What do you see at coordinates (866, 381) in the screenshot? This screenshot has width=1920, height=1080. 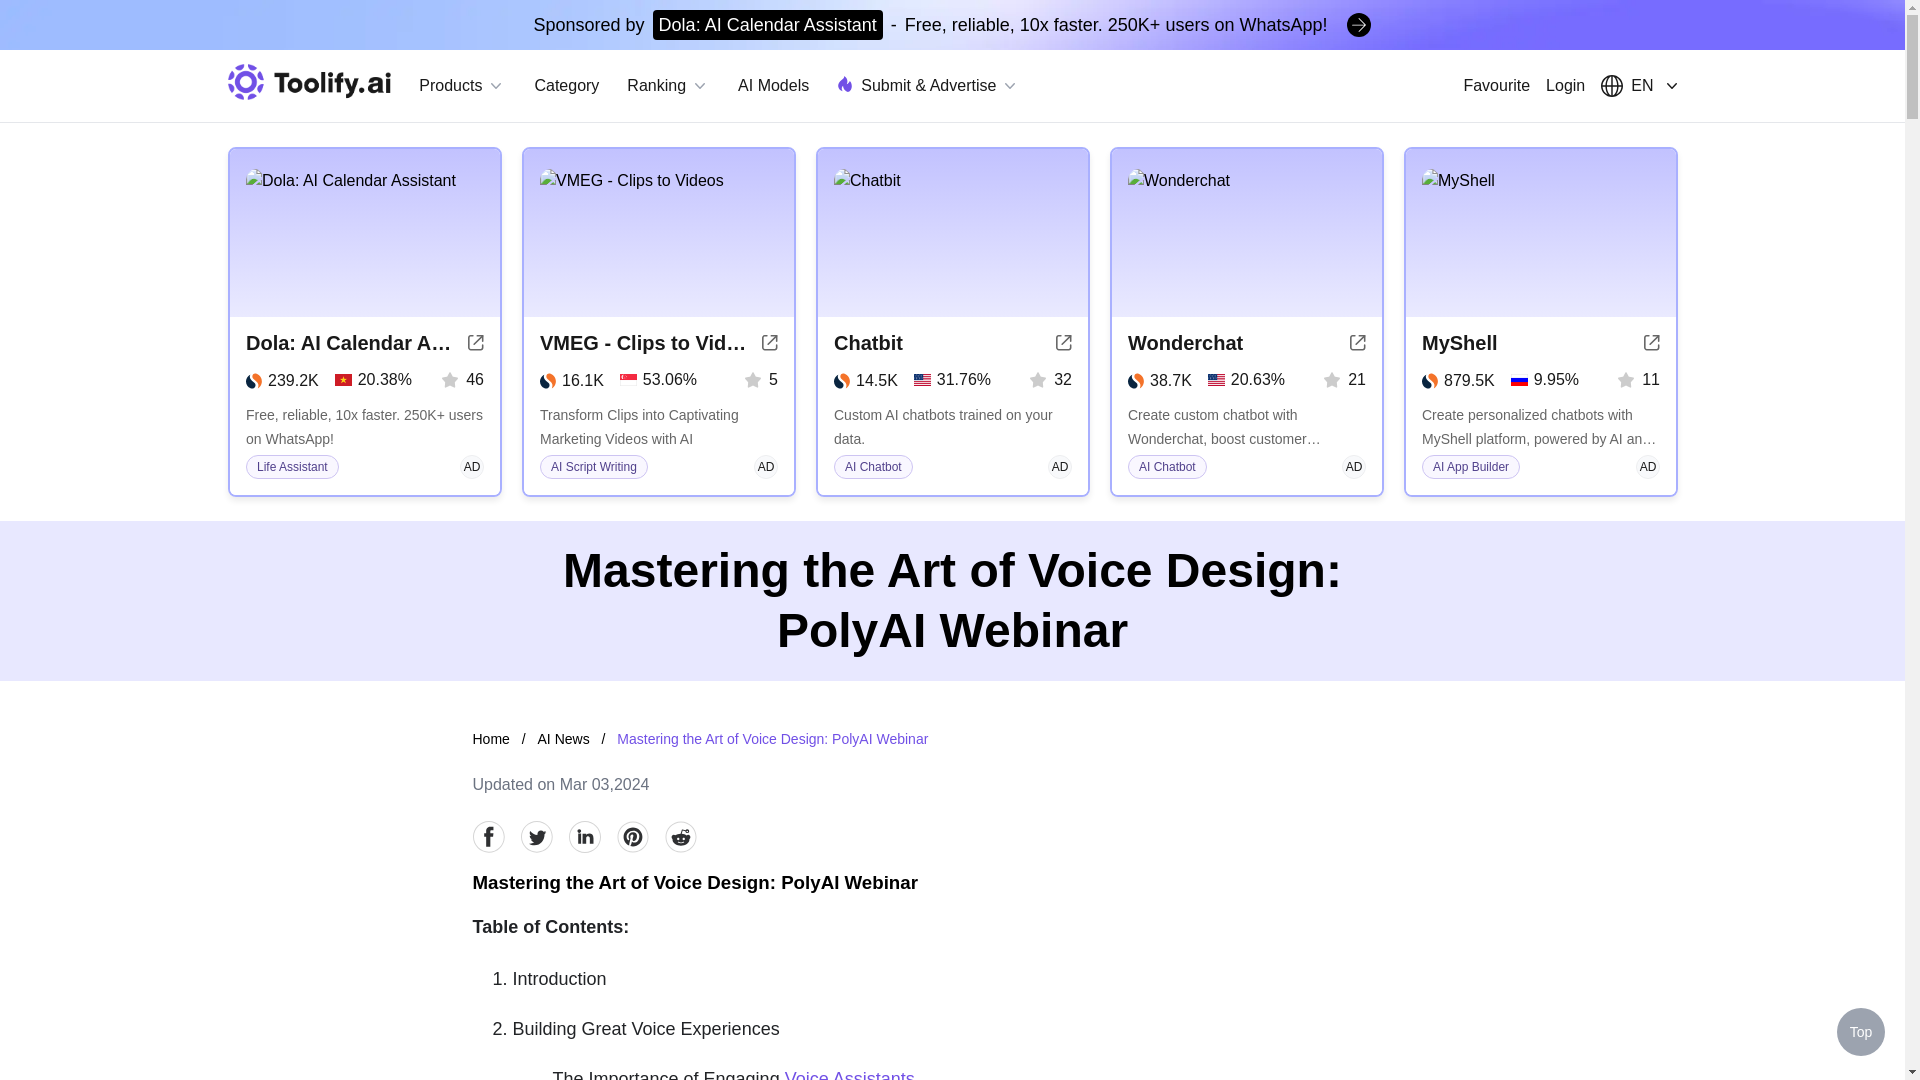 I see `Monthly Visits` at bounding box center [866, 381].